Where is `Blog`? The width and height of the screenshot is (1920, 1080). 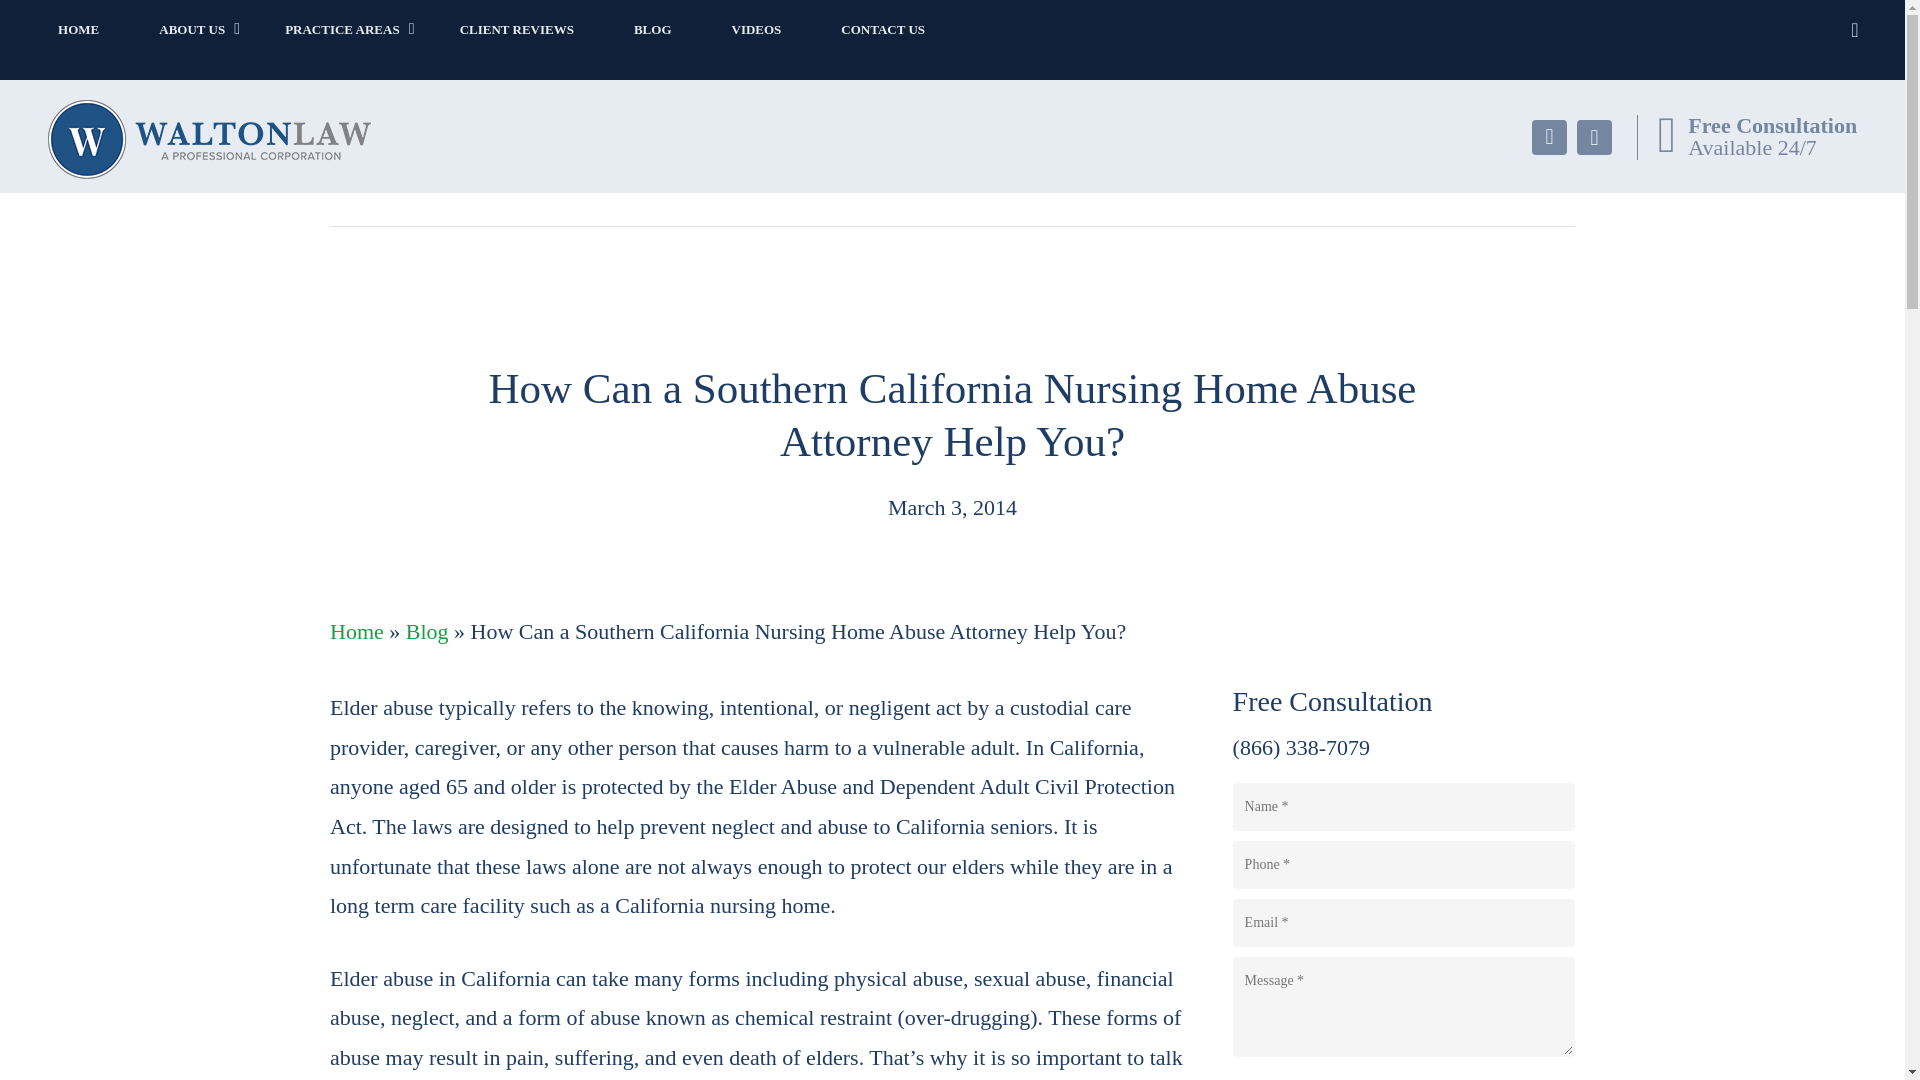 Blog is located at coordinates (427, 630).